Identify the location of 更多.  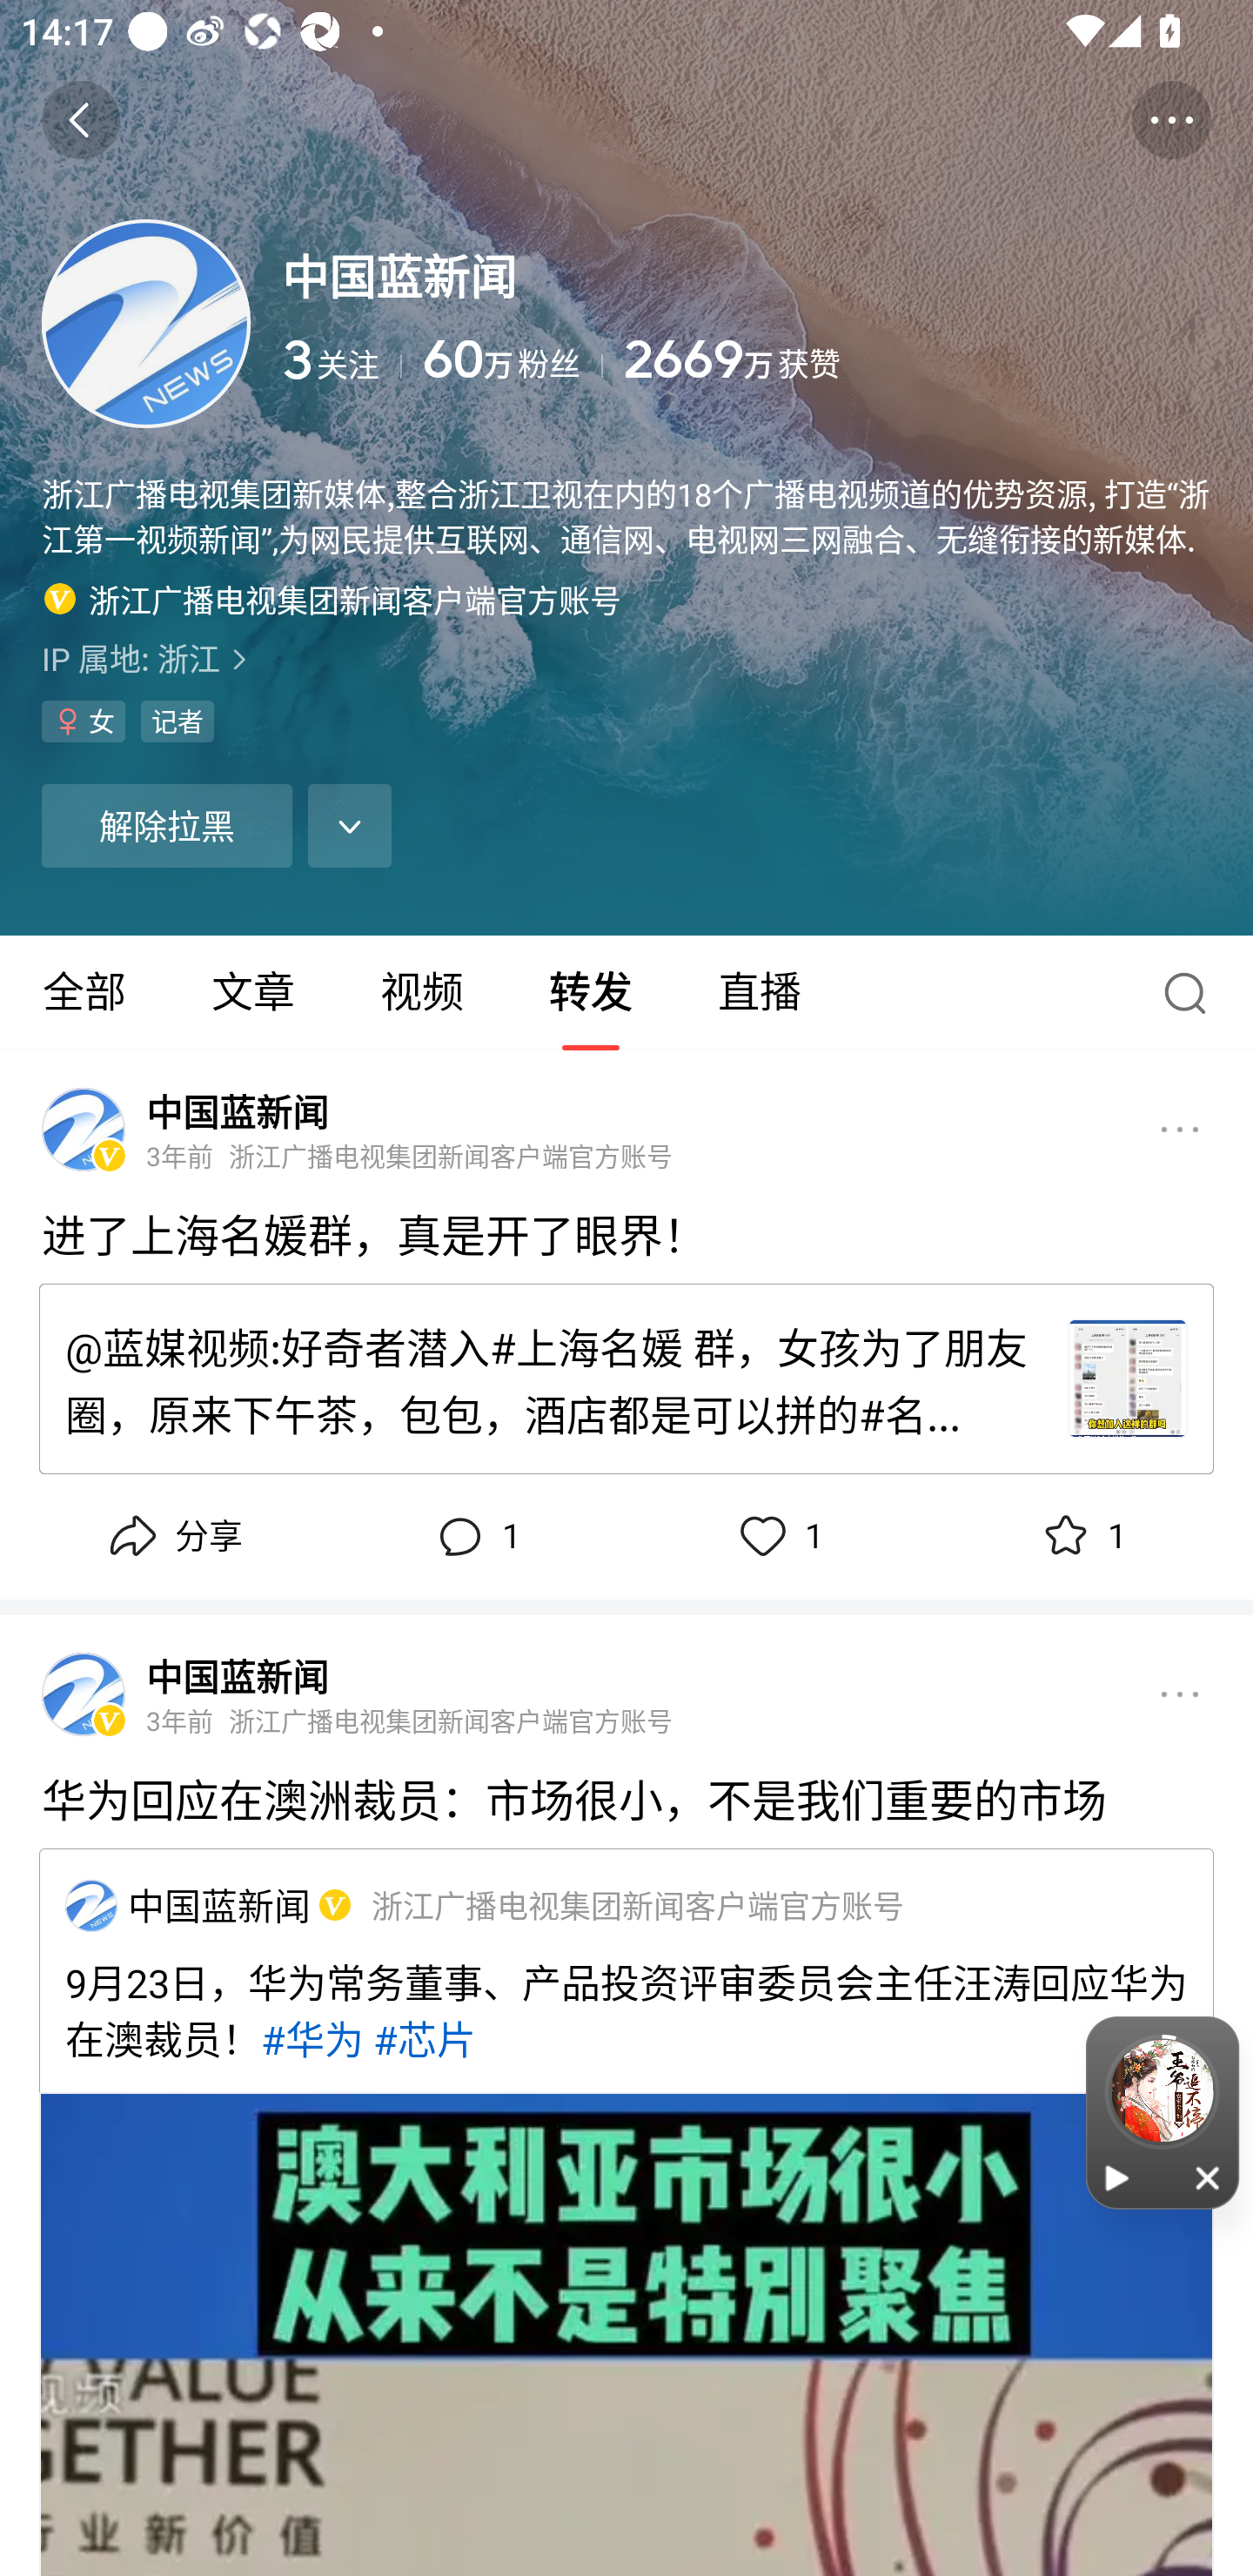
(1180, 1129).